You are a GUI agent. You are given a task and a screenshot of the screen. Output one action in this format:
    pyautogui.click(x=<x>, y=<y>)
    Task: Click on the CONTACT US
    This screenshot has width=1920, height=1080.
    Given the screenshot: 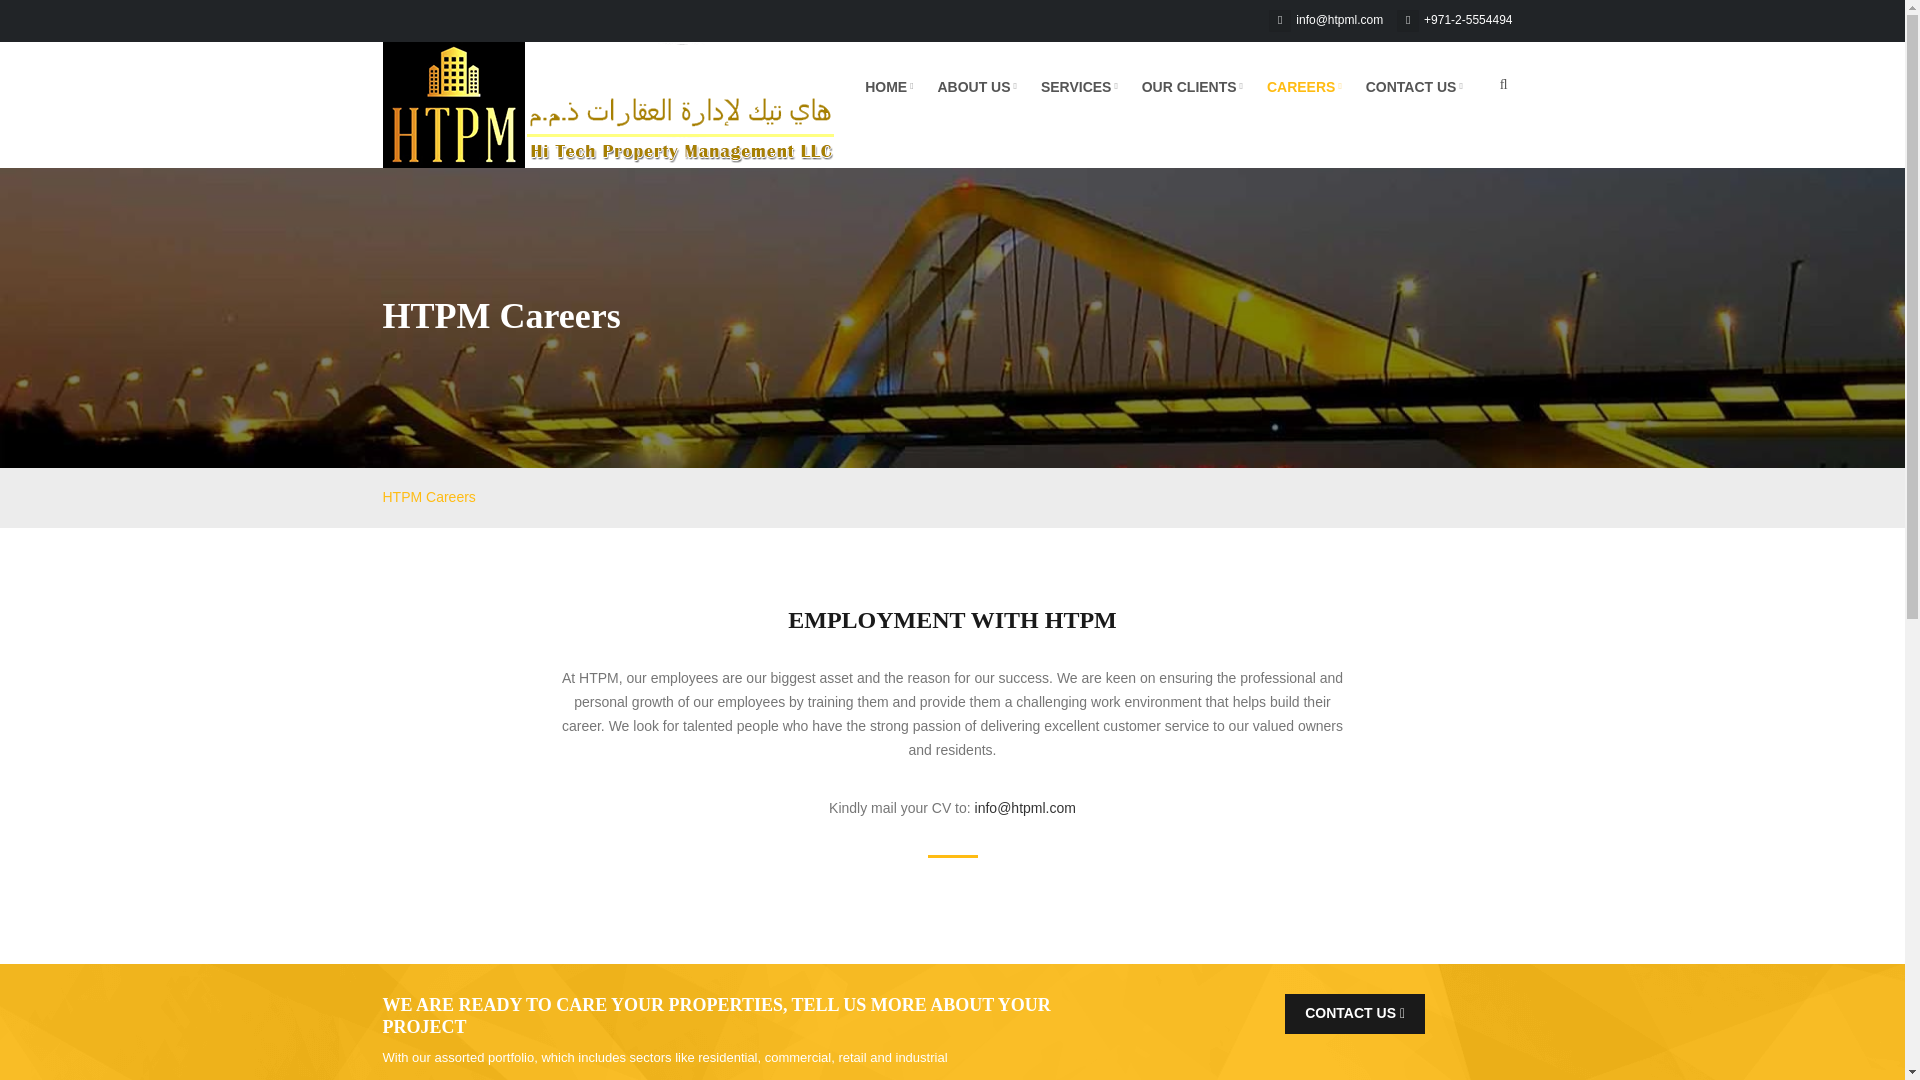 What is the action you would take?
    pyautogui.click(x=1414, y=86)
    